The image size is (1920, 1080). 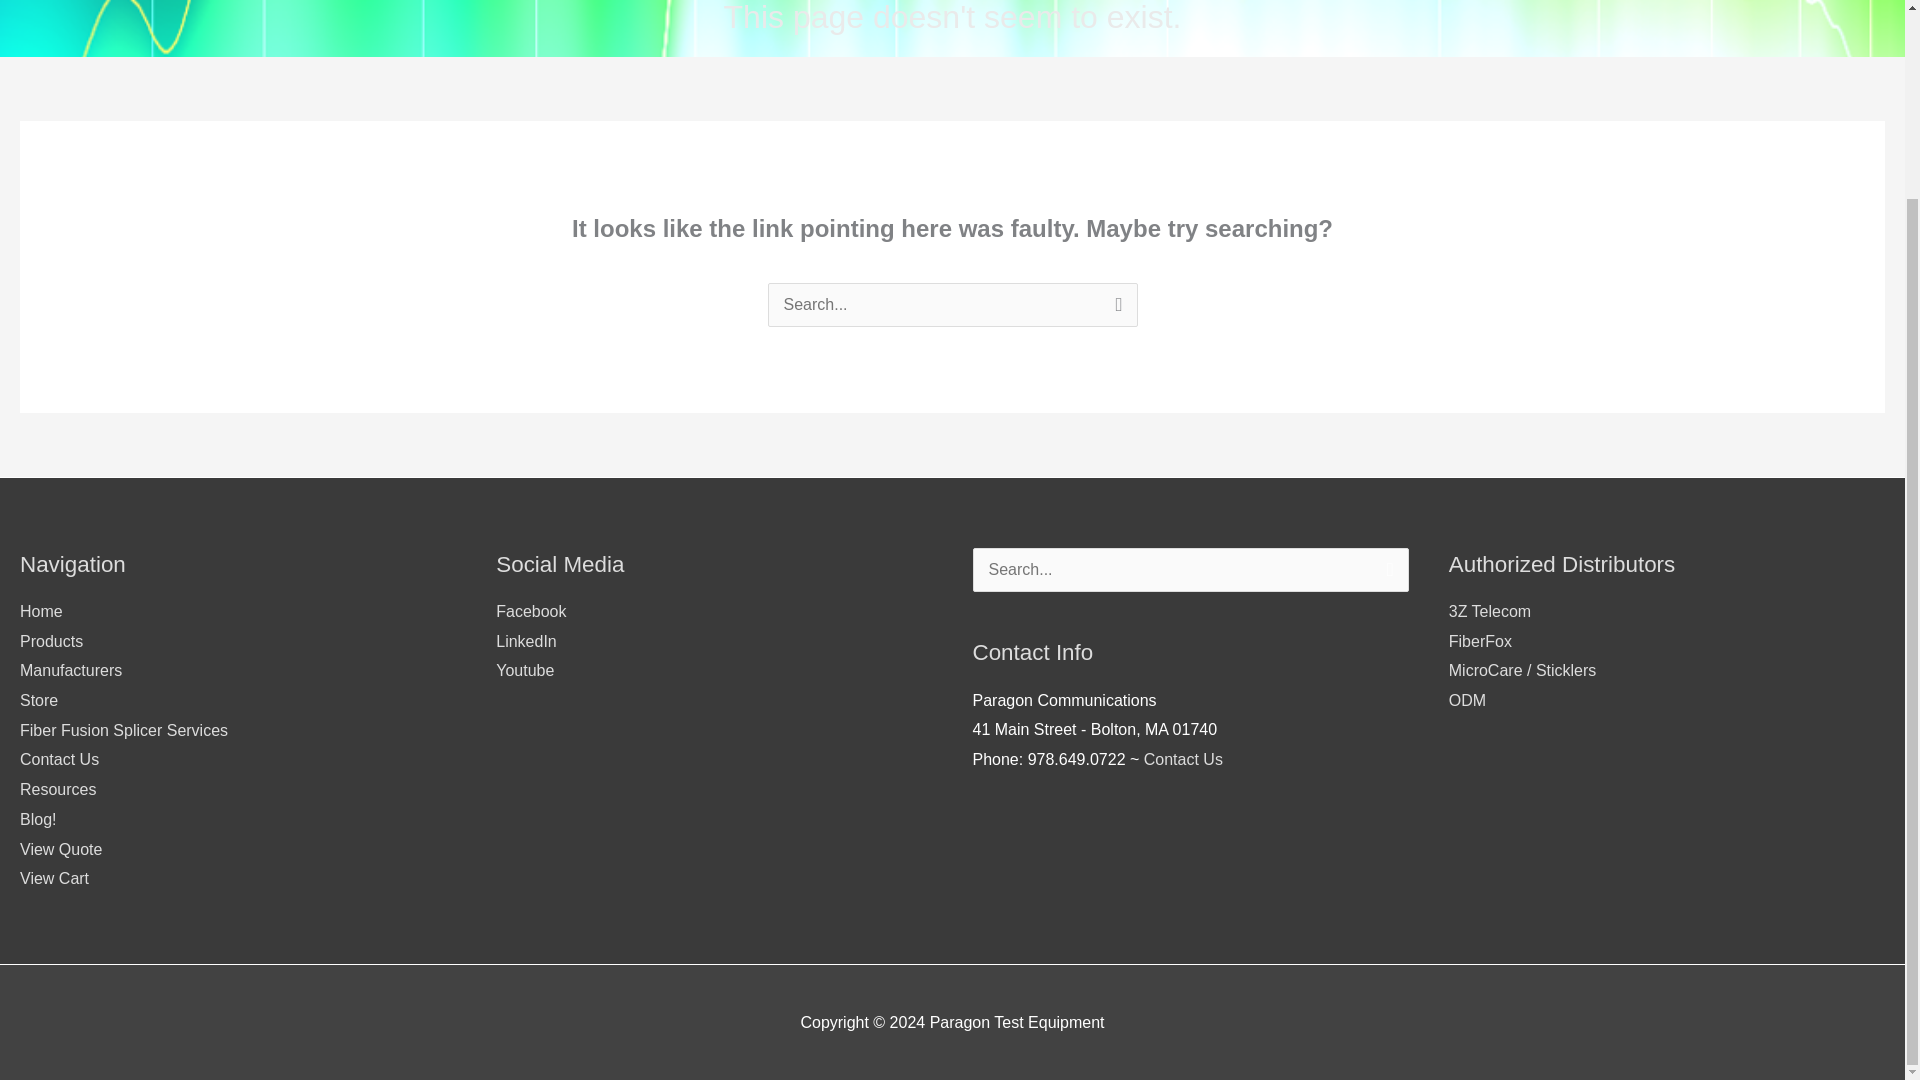 What do you see at coordinates (41, 610) in the screenshot?
I see `Home` at bounding box center [41, 610].